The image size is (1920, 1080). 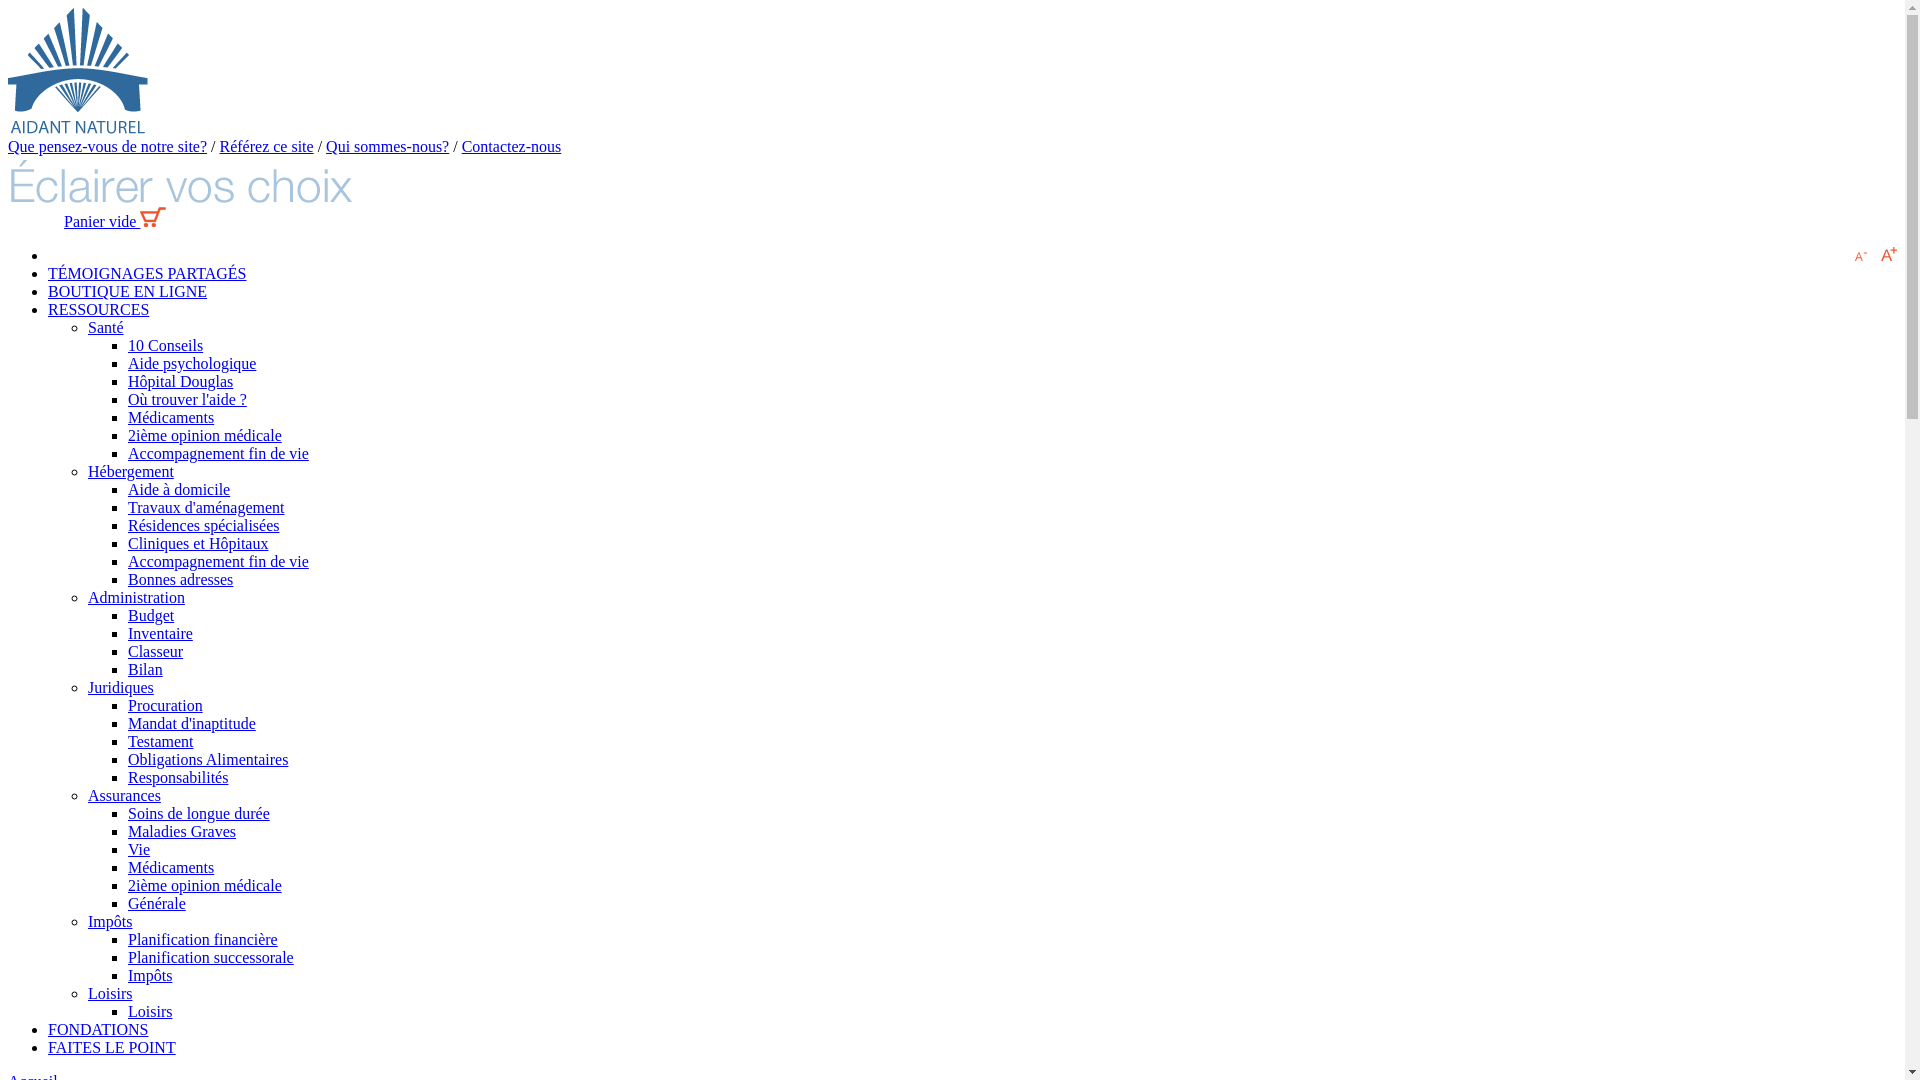 I want to click on Assurances, so click(x=124, y=796).